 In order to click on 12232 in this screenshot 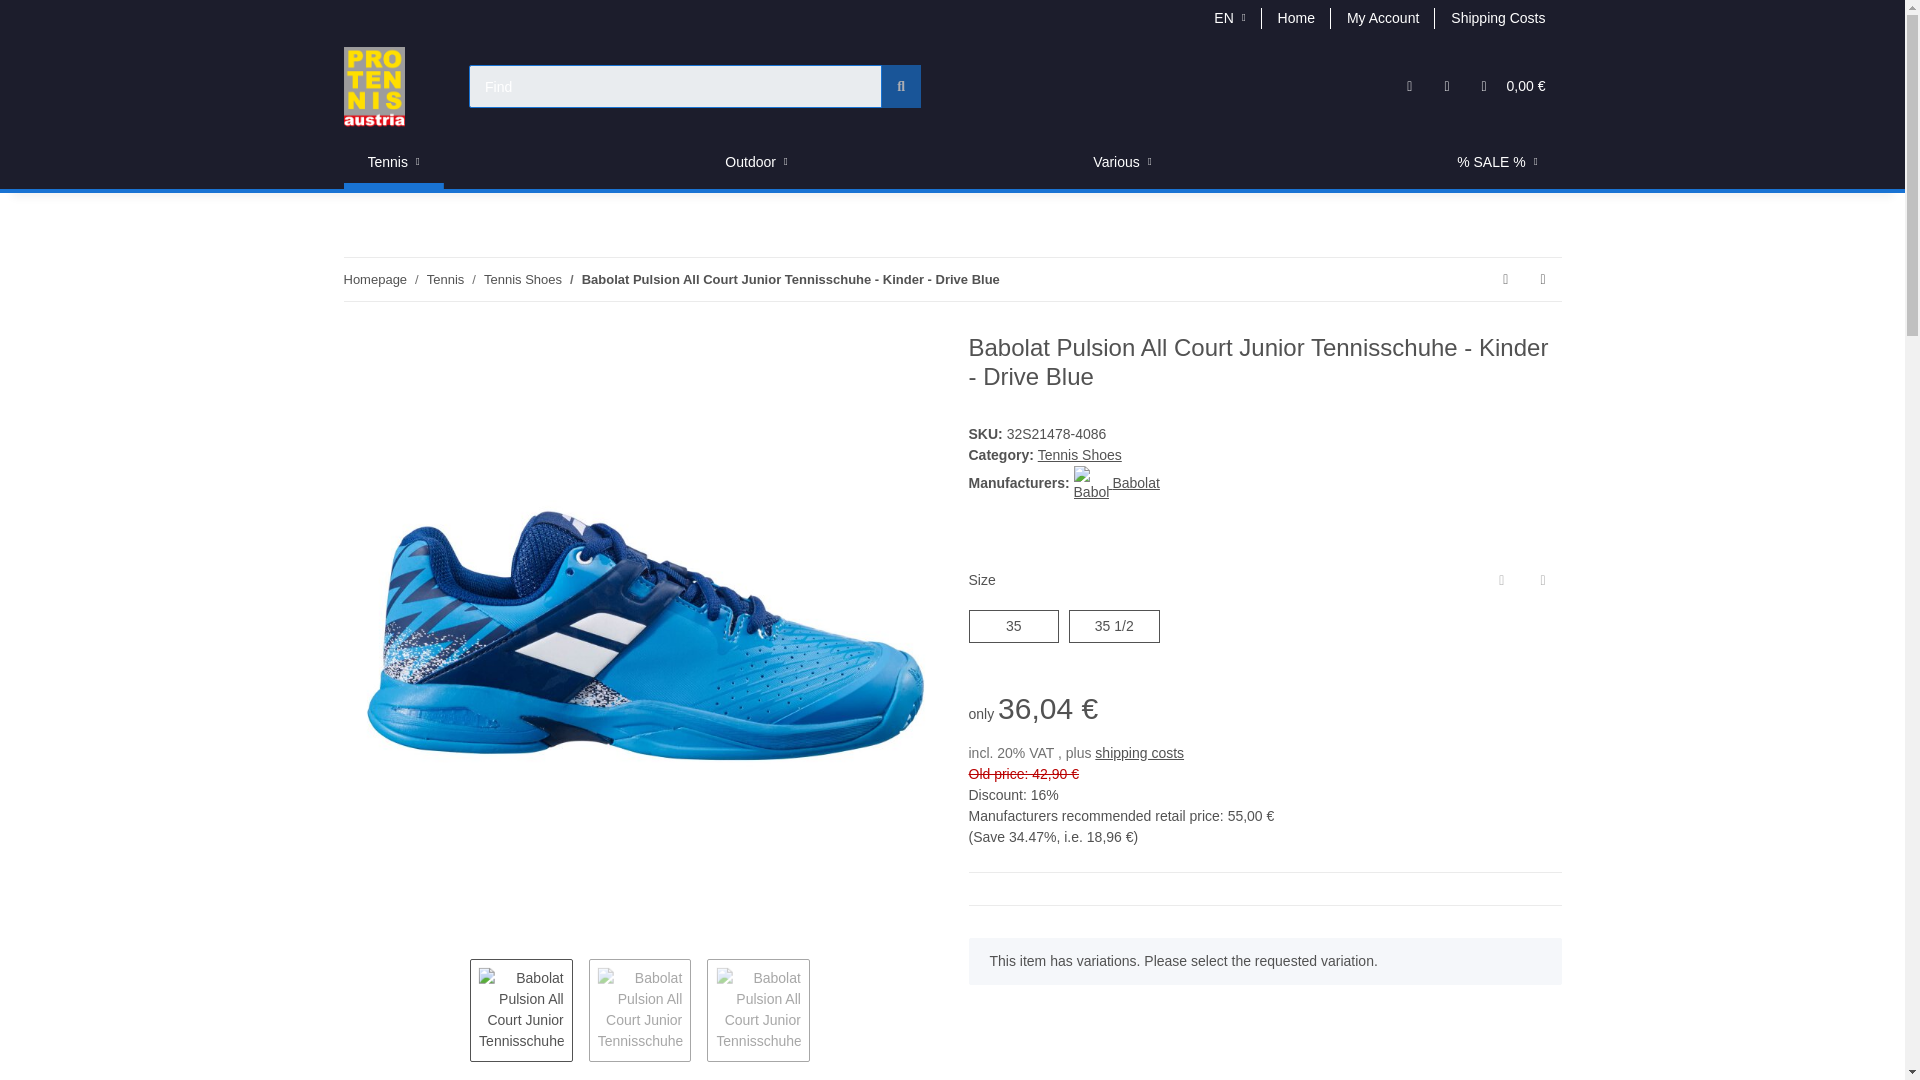, I will do `click(1100, 622)`.